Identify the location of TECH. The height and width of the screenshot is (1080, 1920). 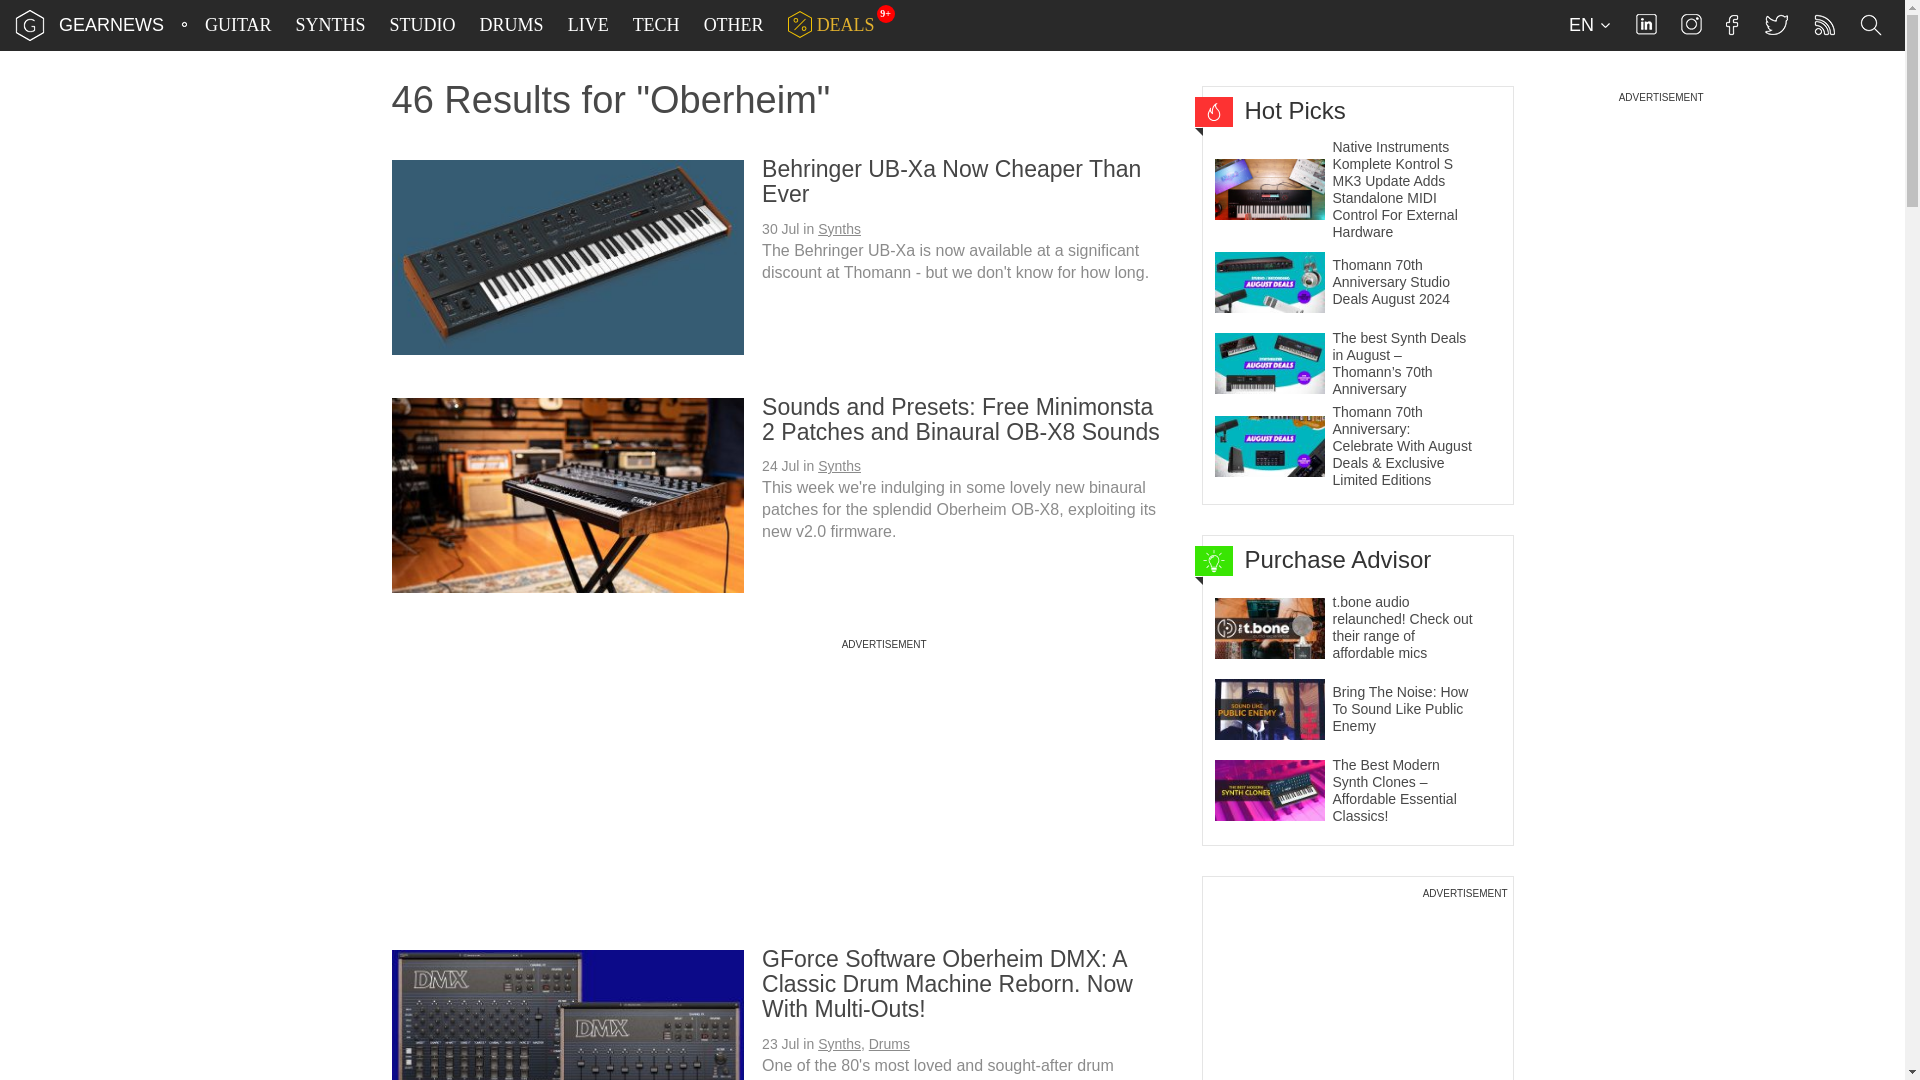
(656, 25).